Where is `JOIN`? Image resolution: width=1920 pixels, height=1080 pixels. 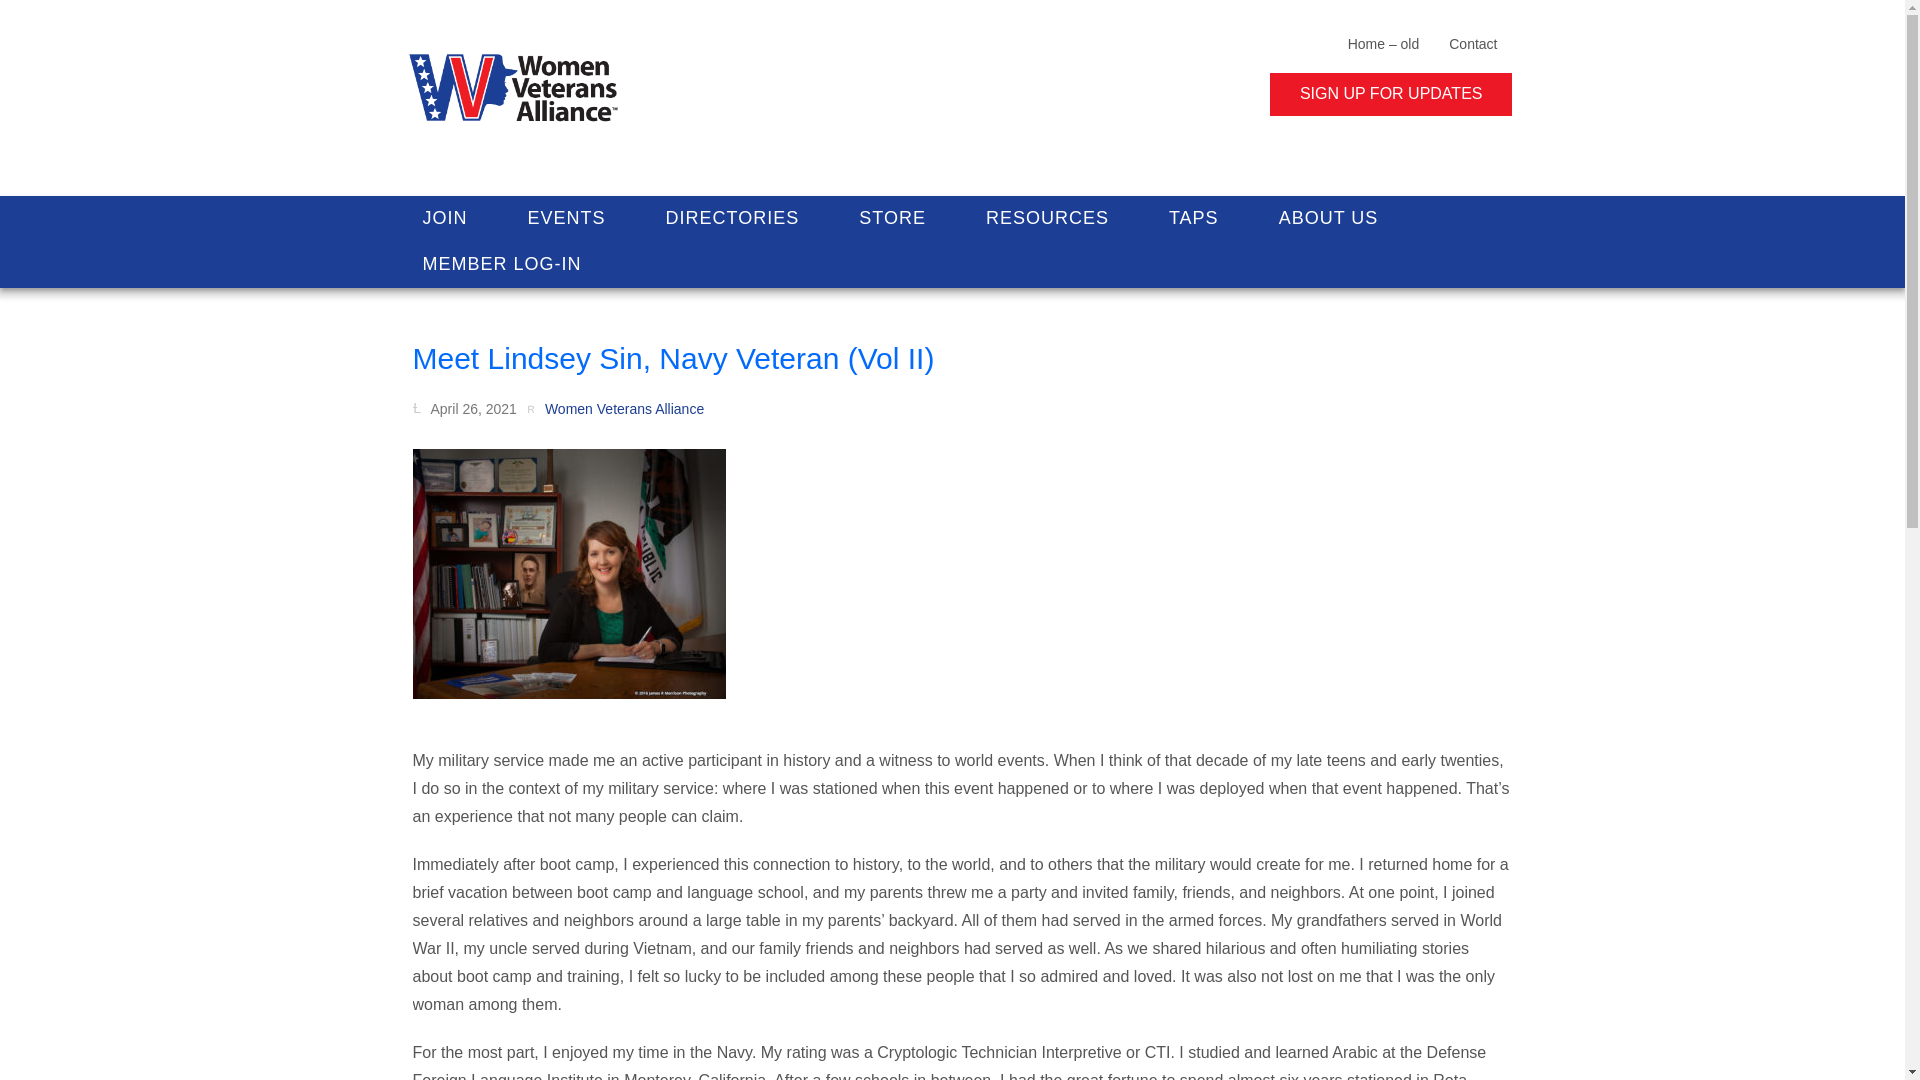
JOIN is located at coordinates (444, 218).